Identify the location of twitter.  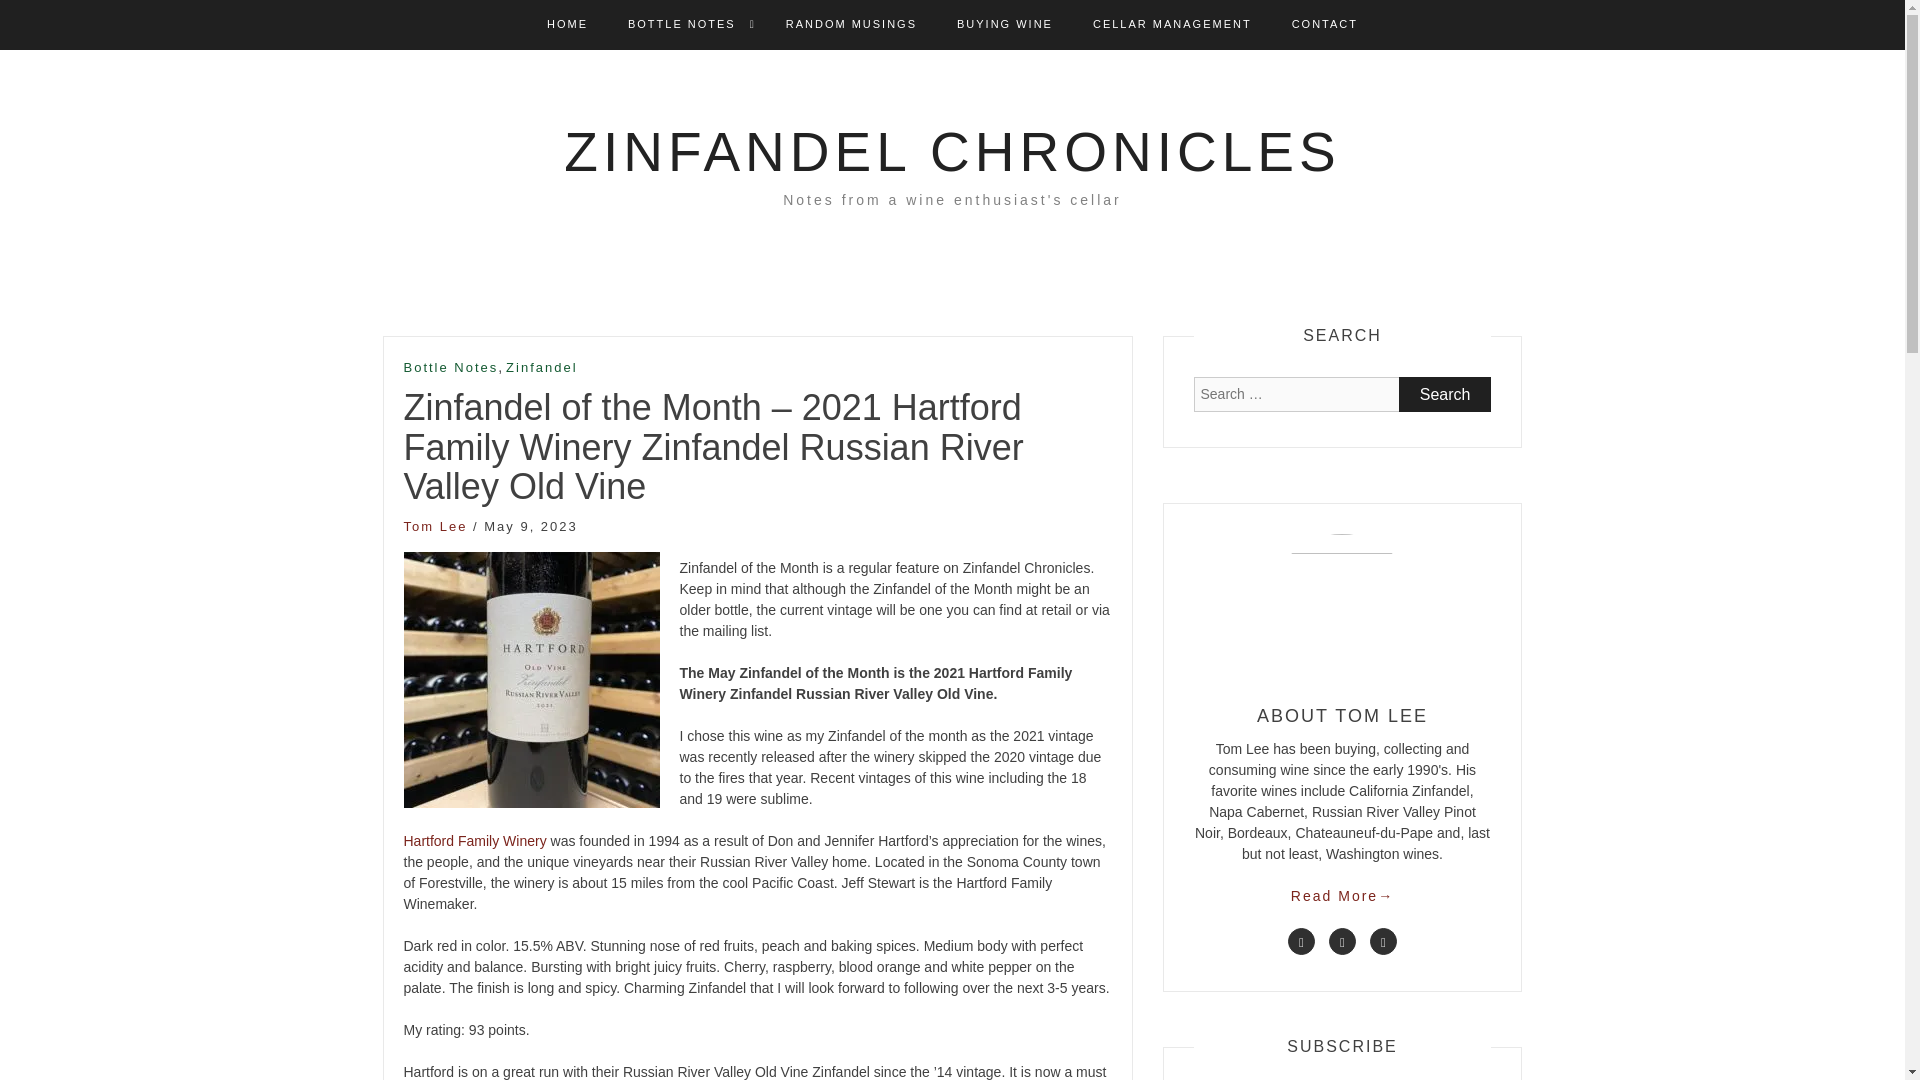
(1302, 940).